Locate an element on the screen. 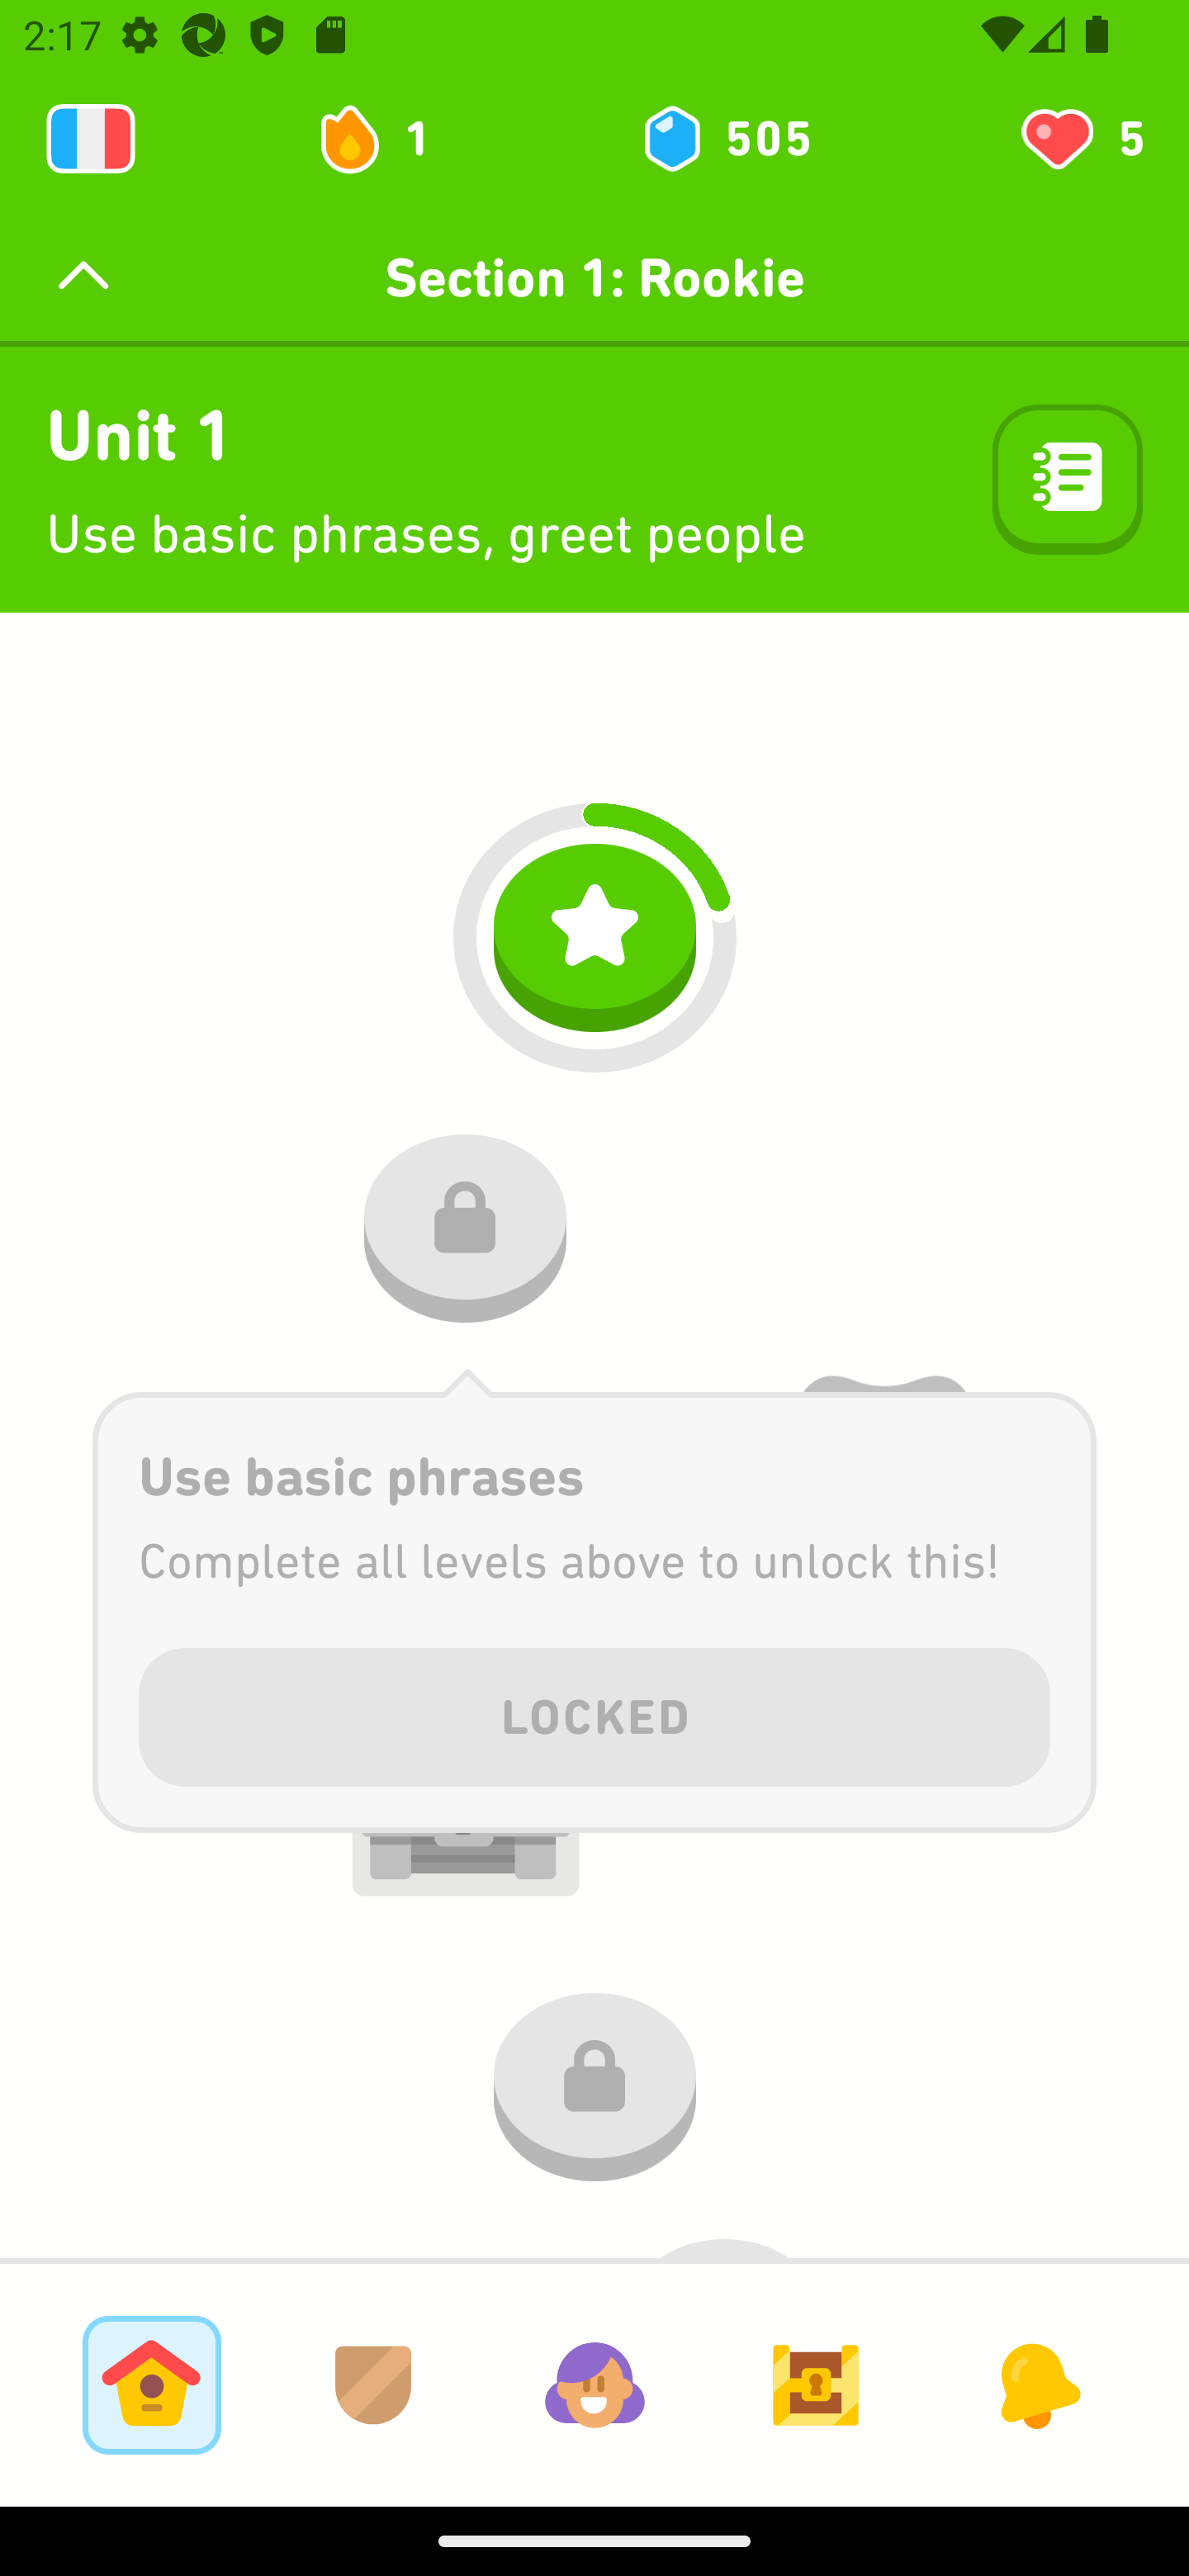  Goals Tab is located at coordinates (816, 2384).